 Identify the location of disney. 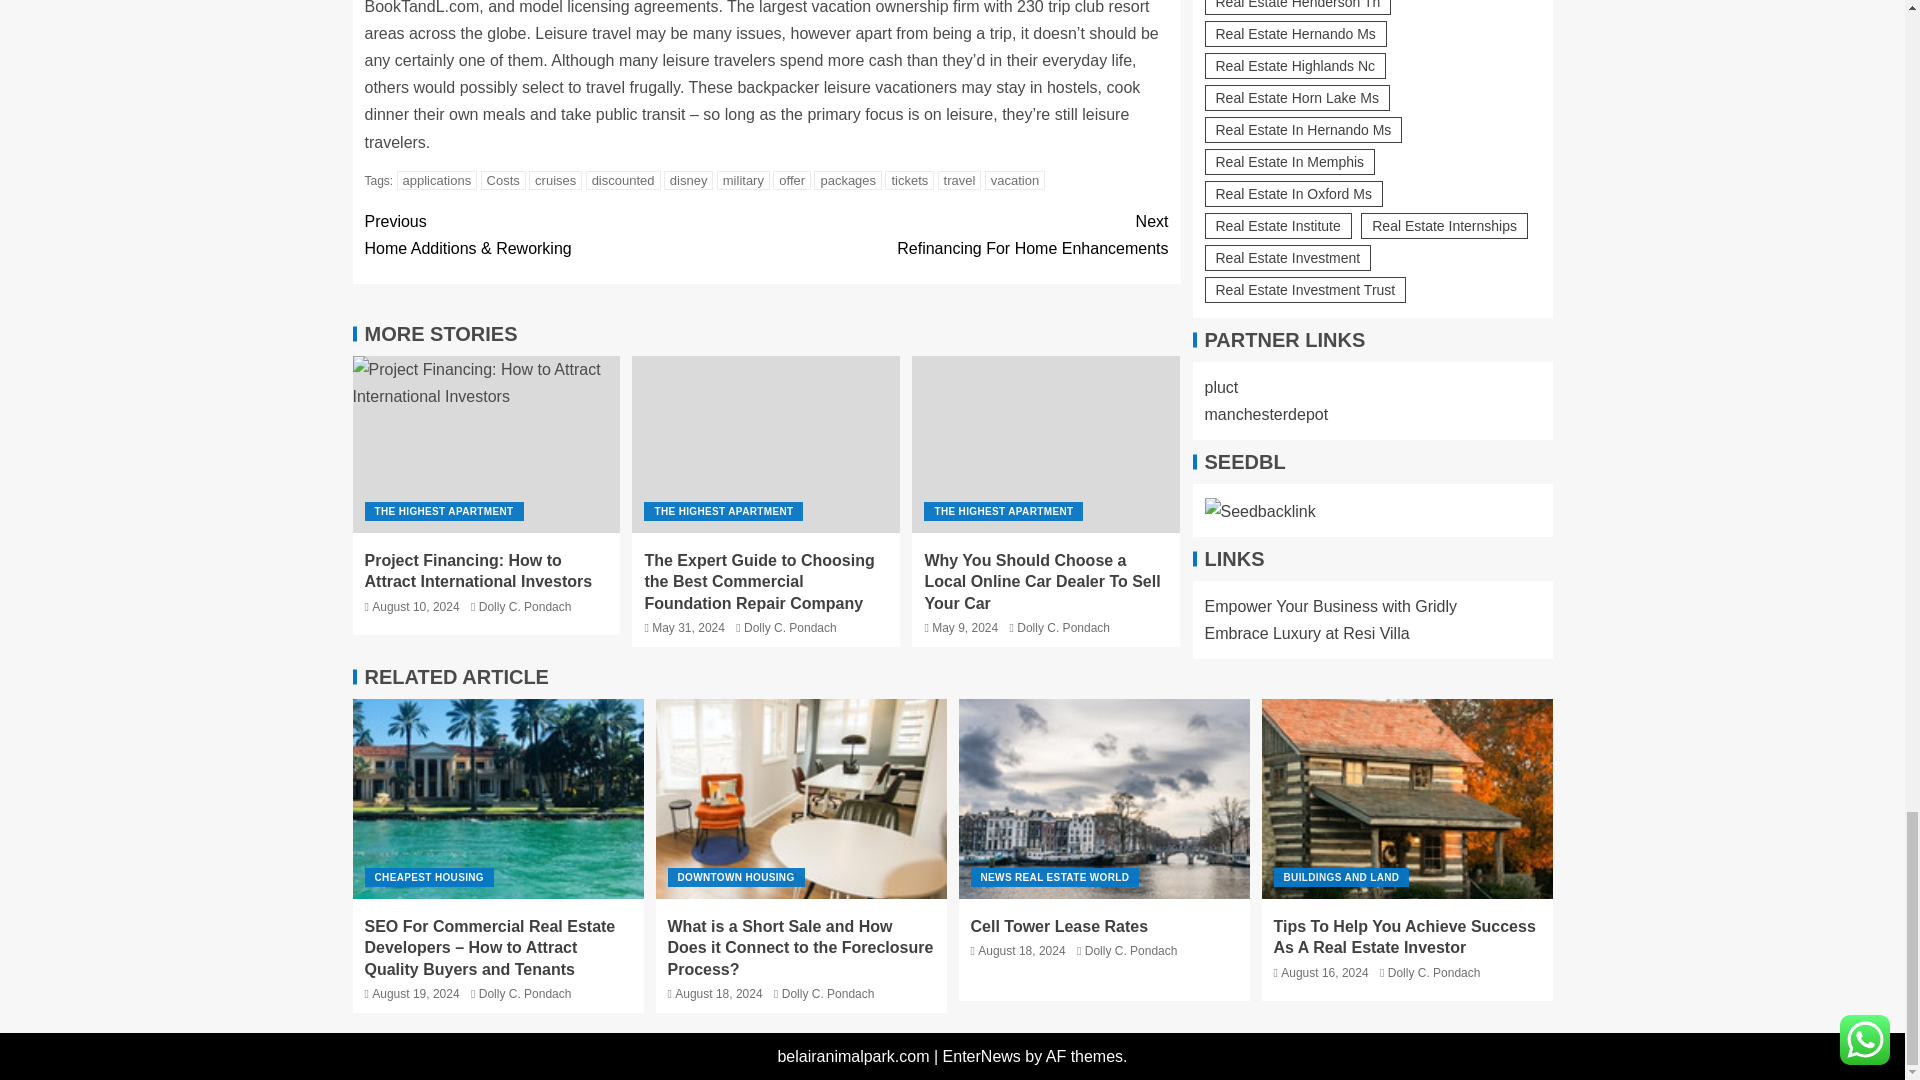
(689, 180).